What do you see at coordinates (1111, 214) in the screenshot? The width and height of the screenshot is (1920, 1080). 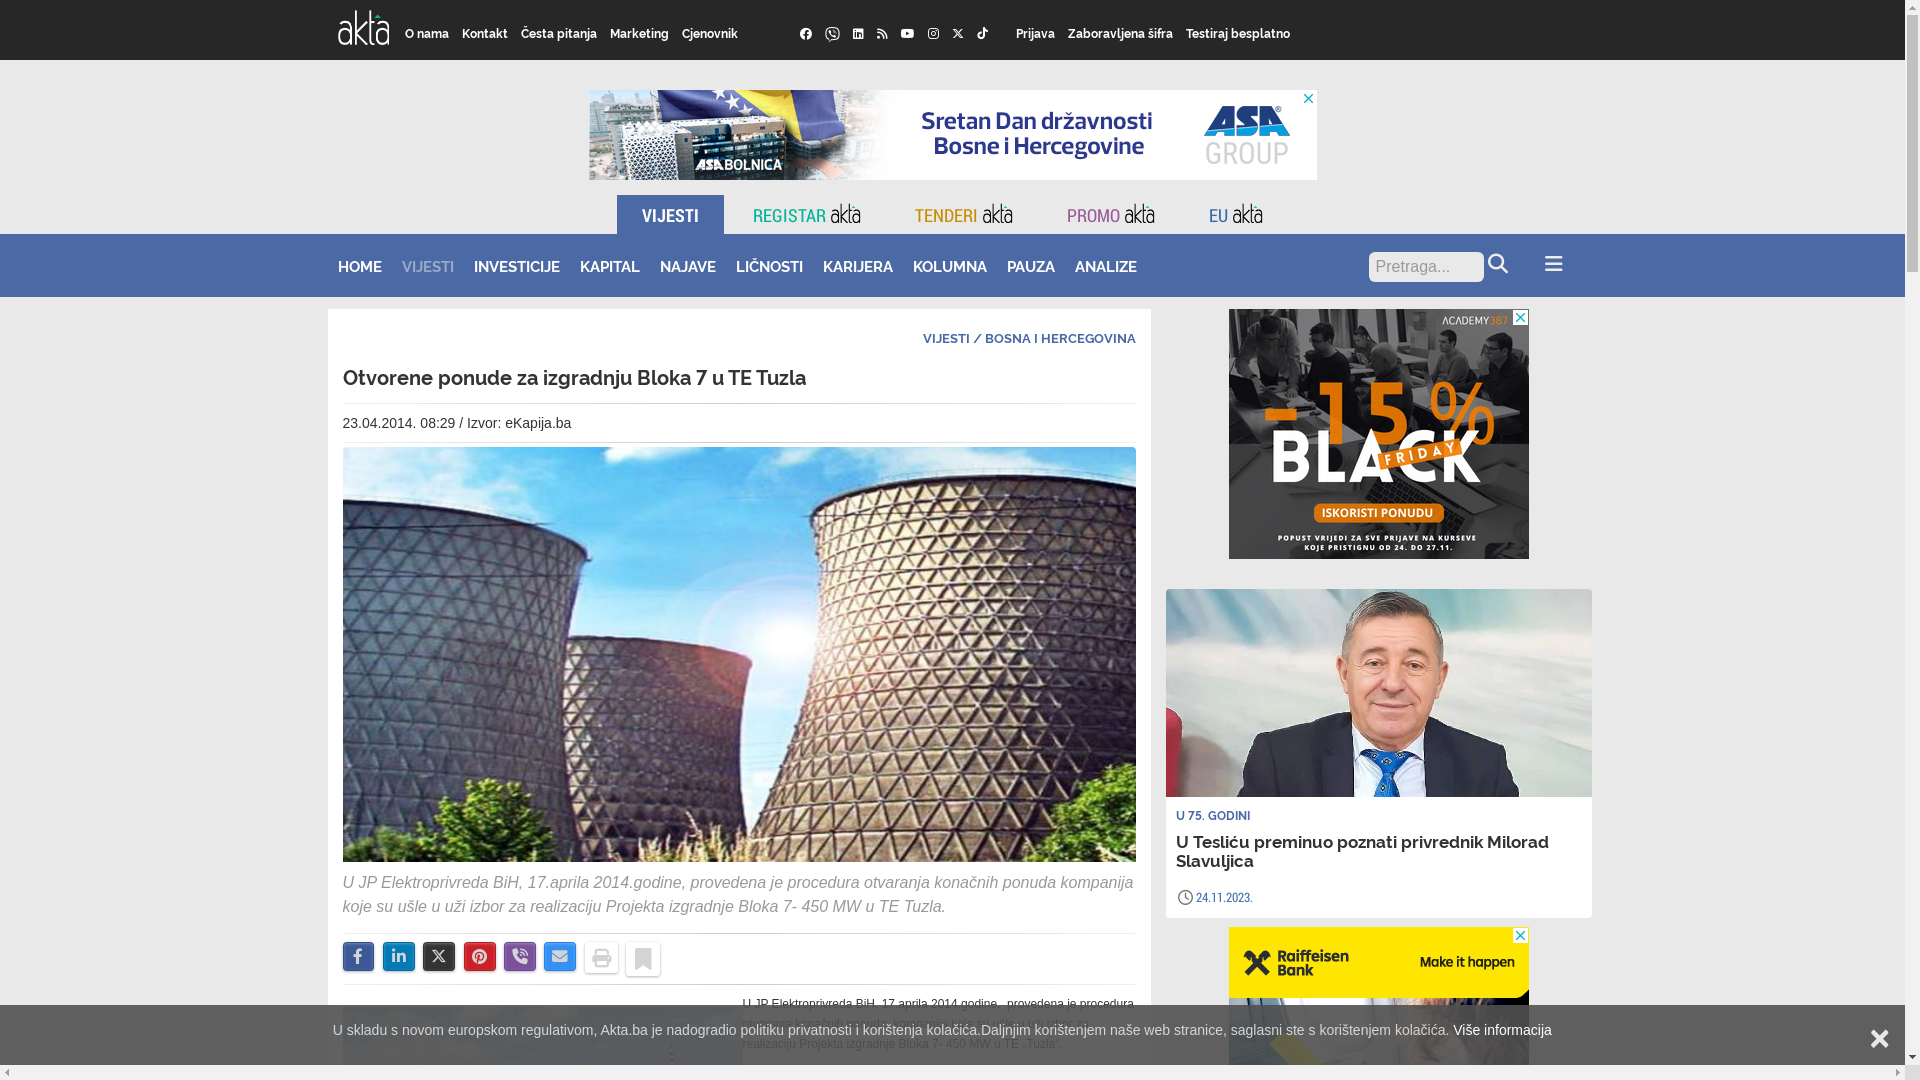 I see `PROMO` at bounding box center [1111, 214].